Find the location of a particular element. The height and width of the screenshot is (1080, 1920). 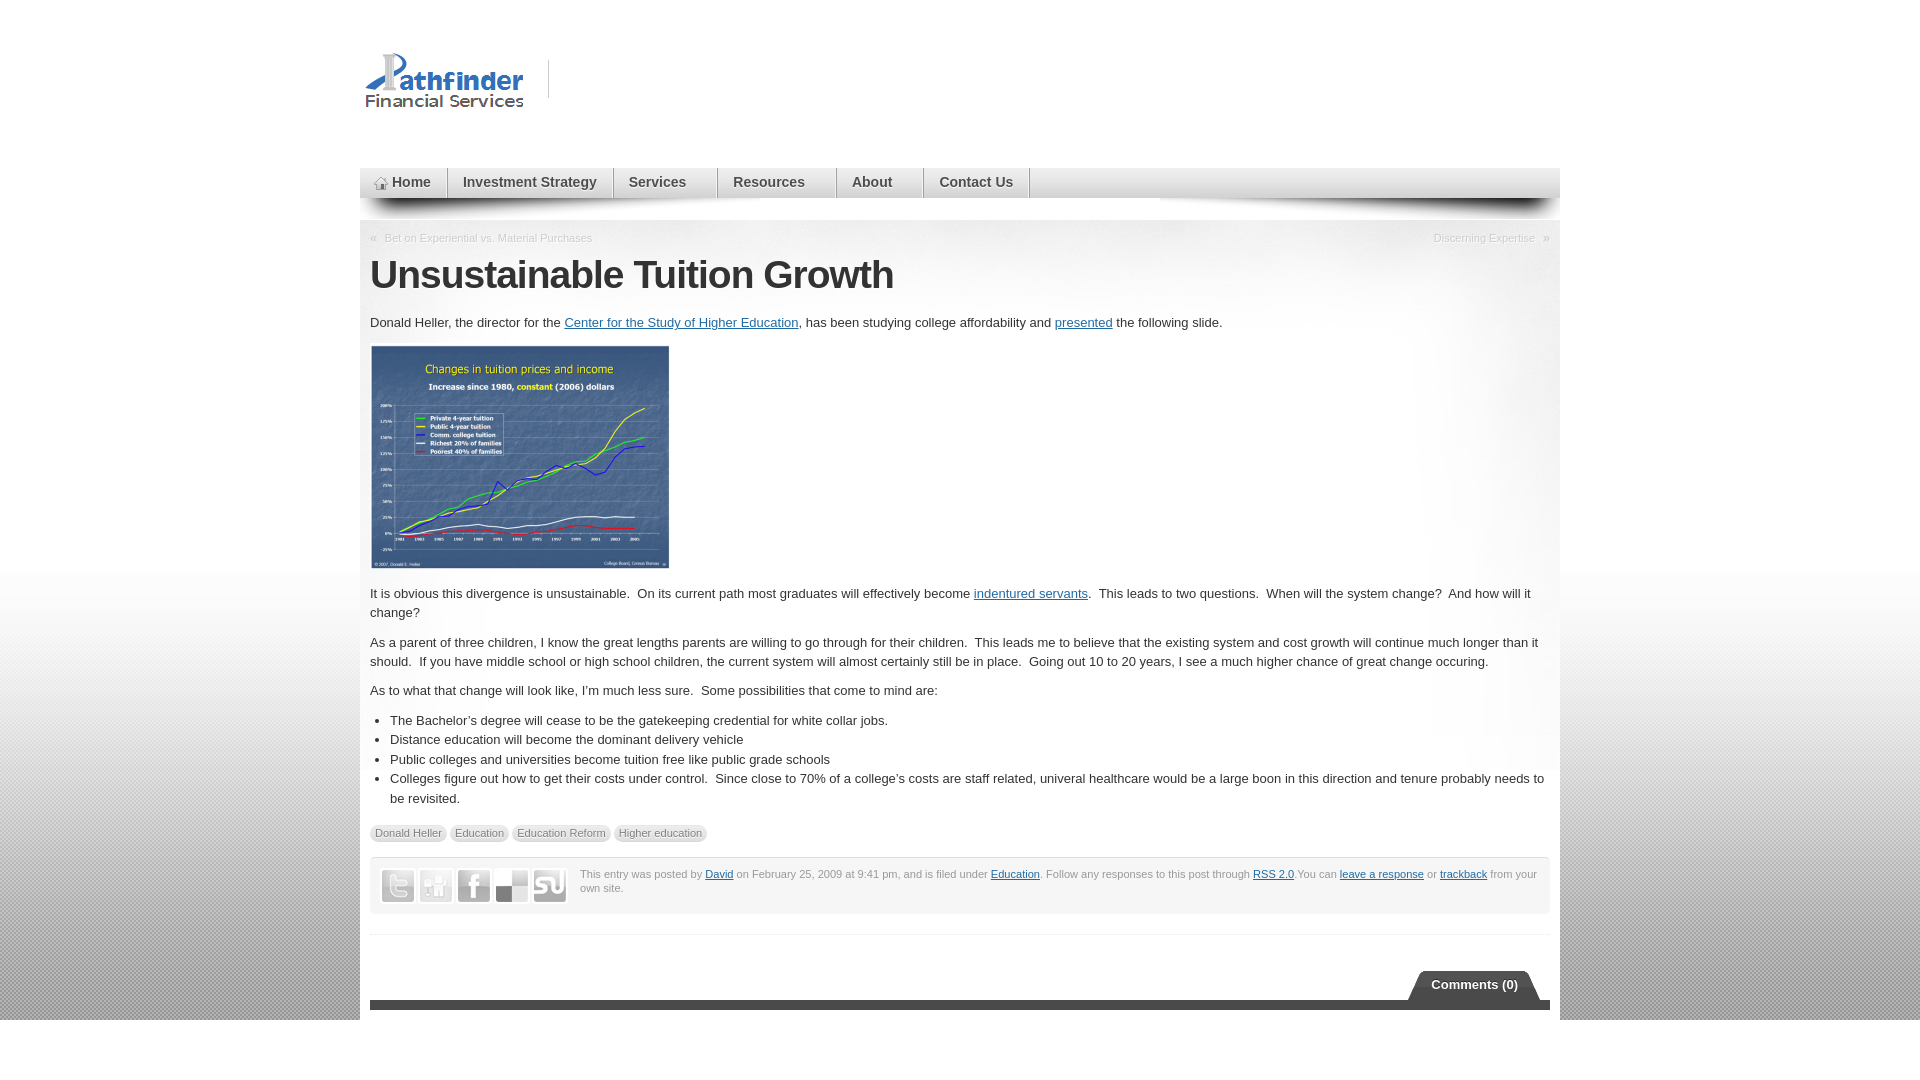

Home is located at coordinates (402, 182).